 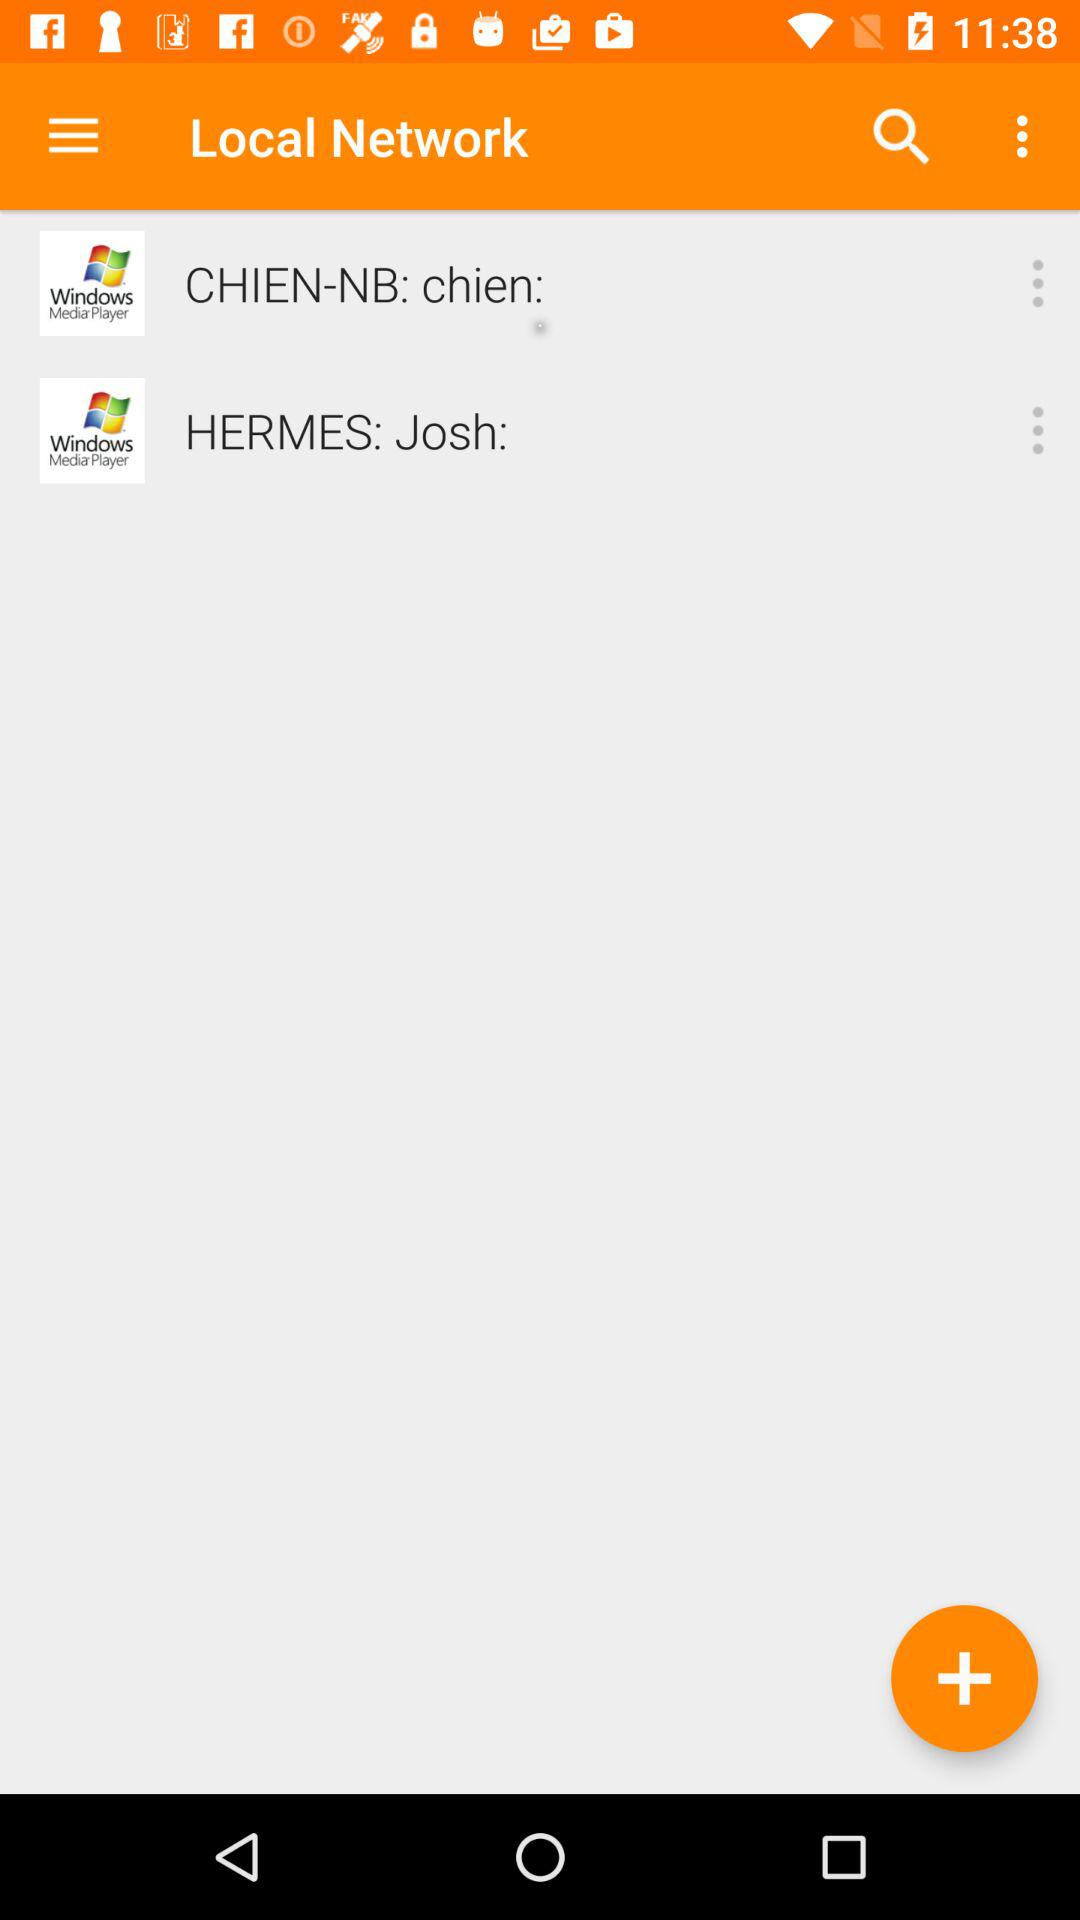 What do you see at coordinates (964, 1678) in the screenshot?
I see `turn on the icon at the bottom right corner` at bounding box center [964, 1678].